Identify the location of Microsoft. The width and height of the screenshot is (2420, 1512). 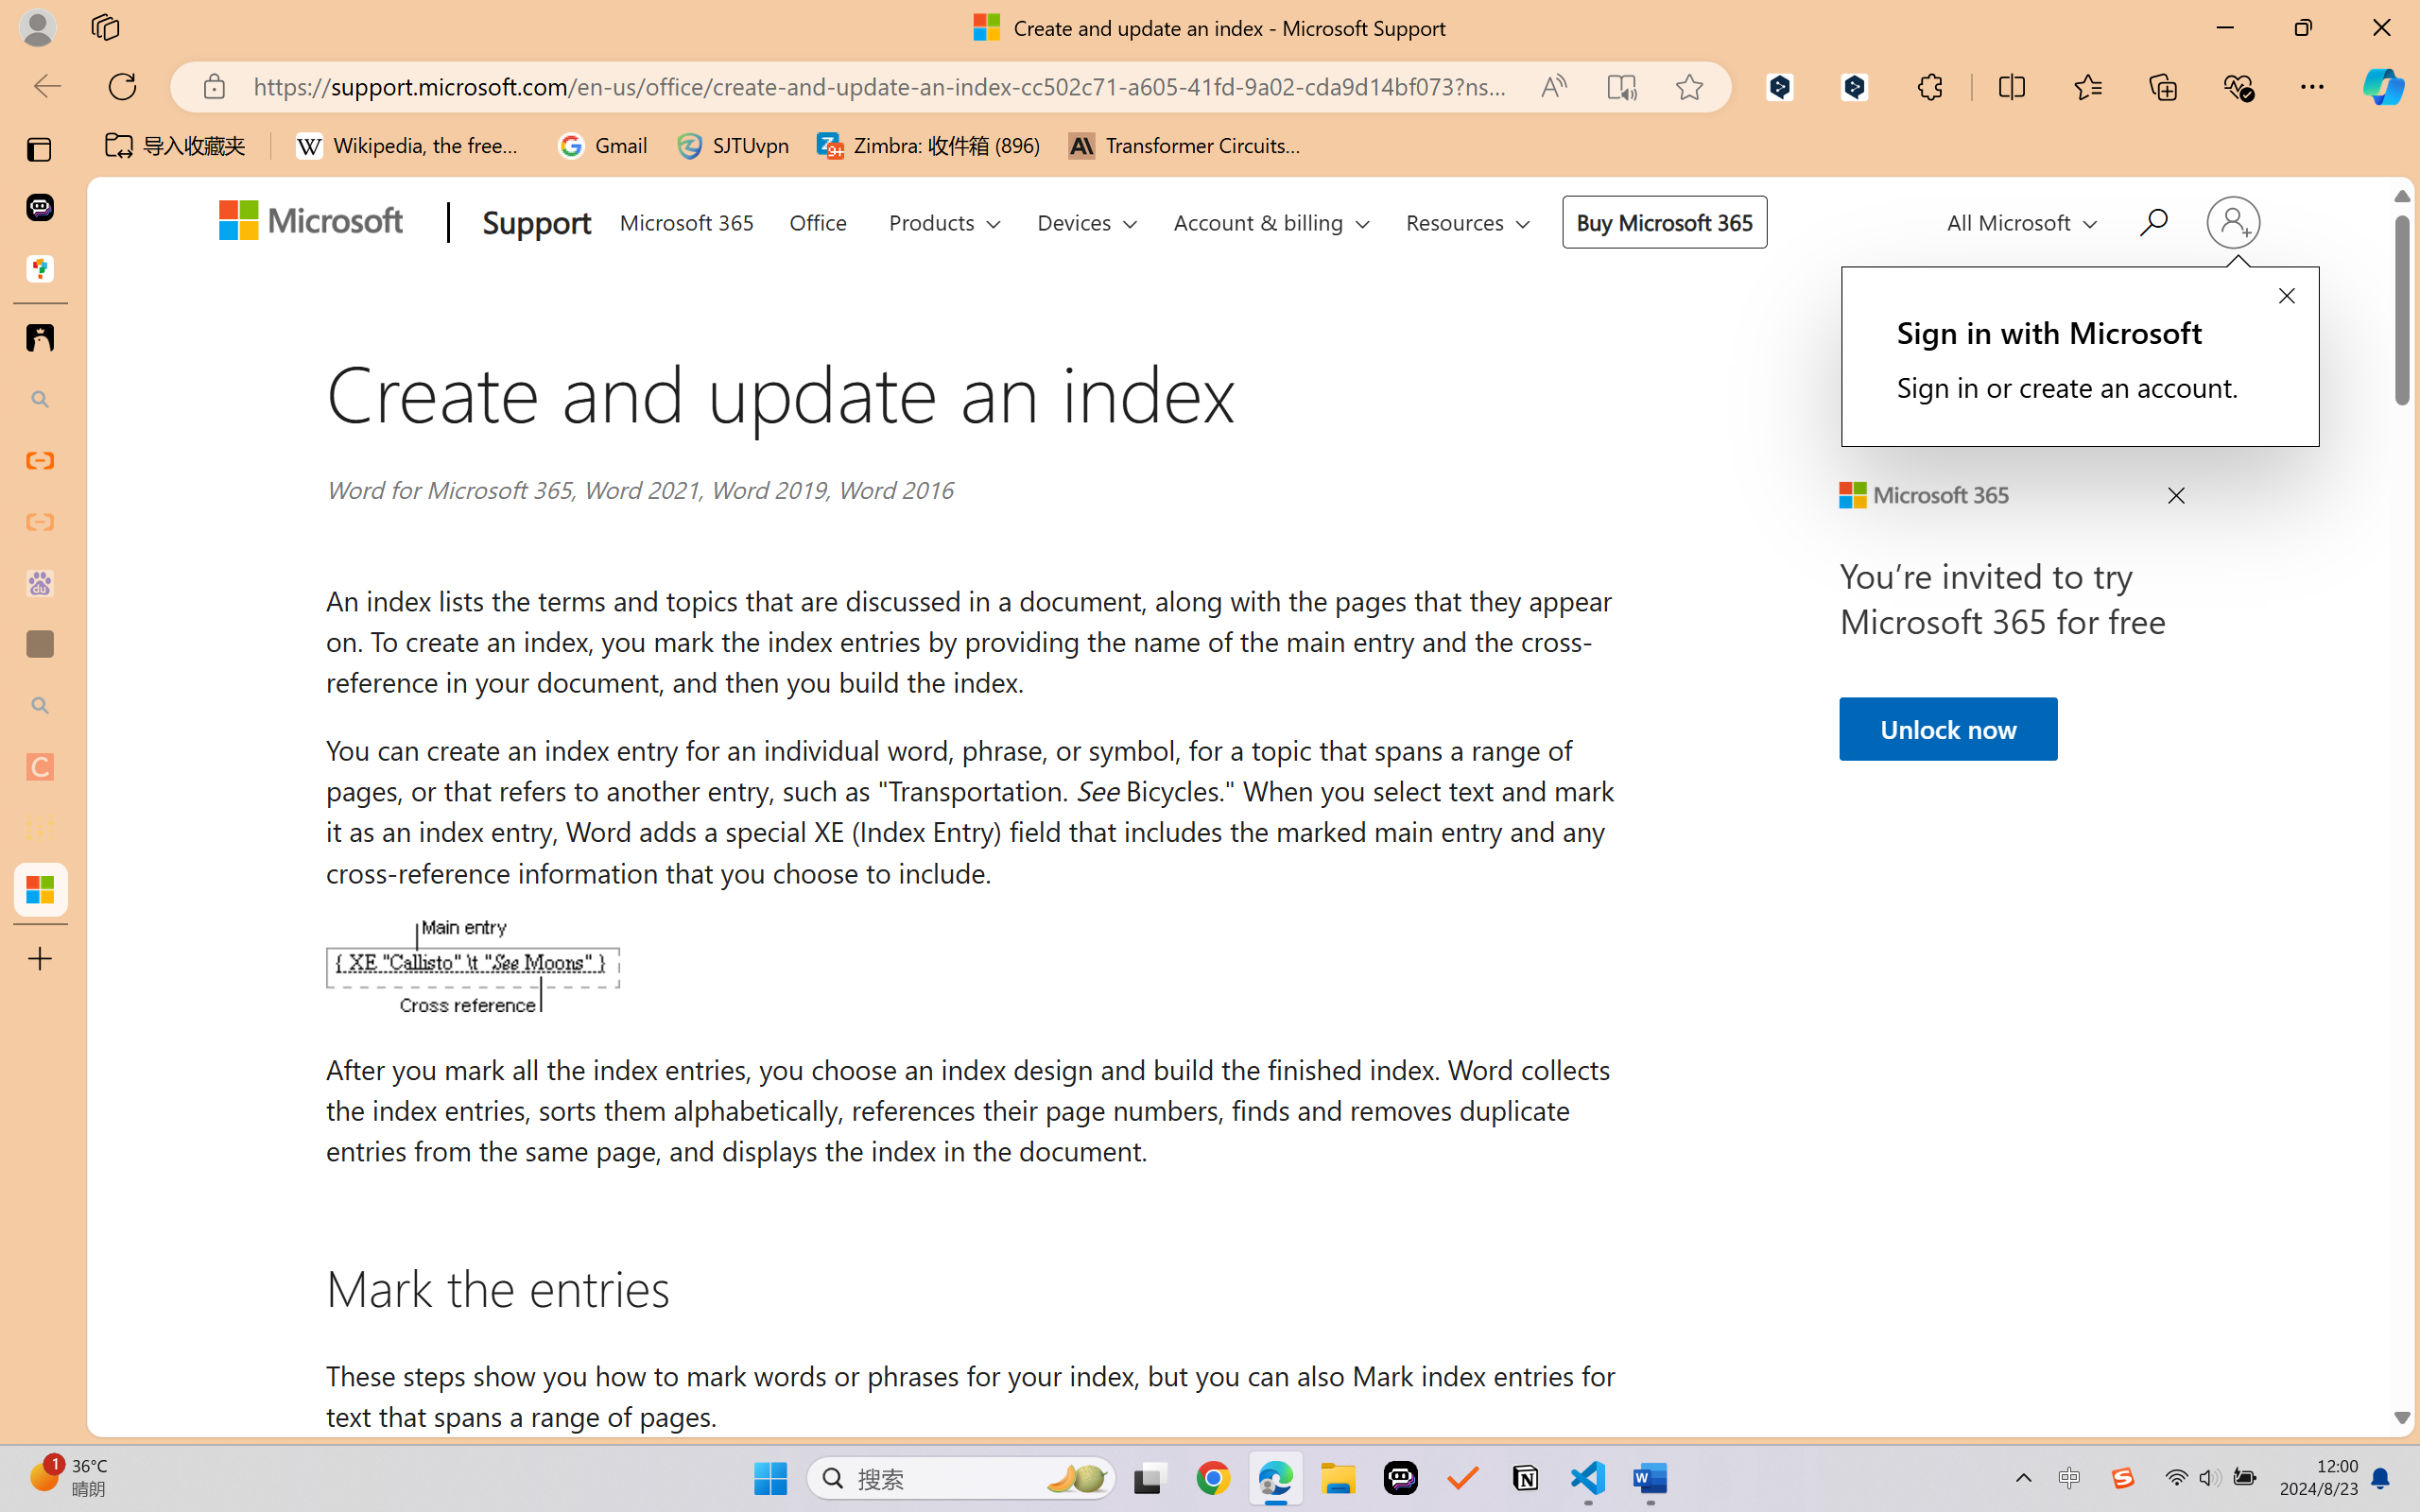
(318, 224).